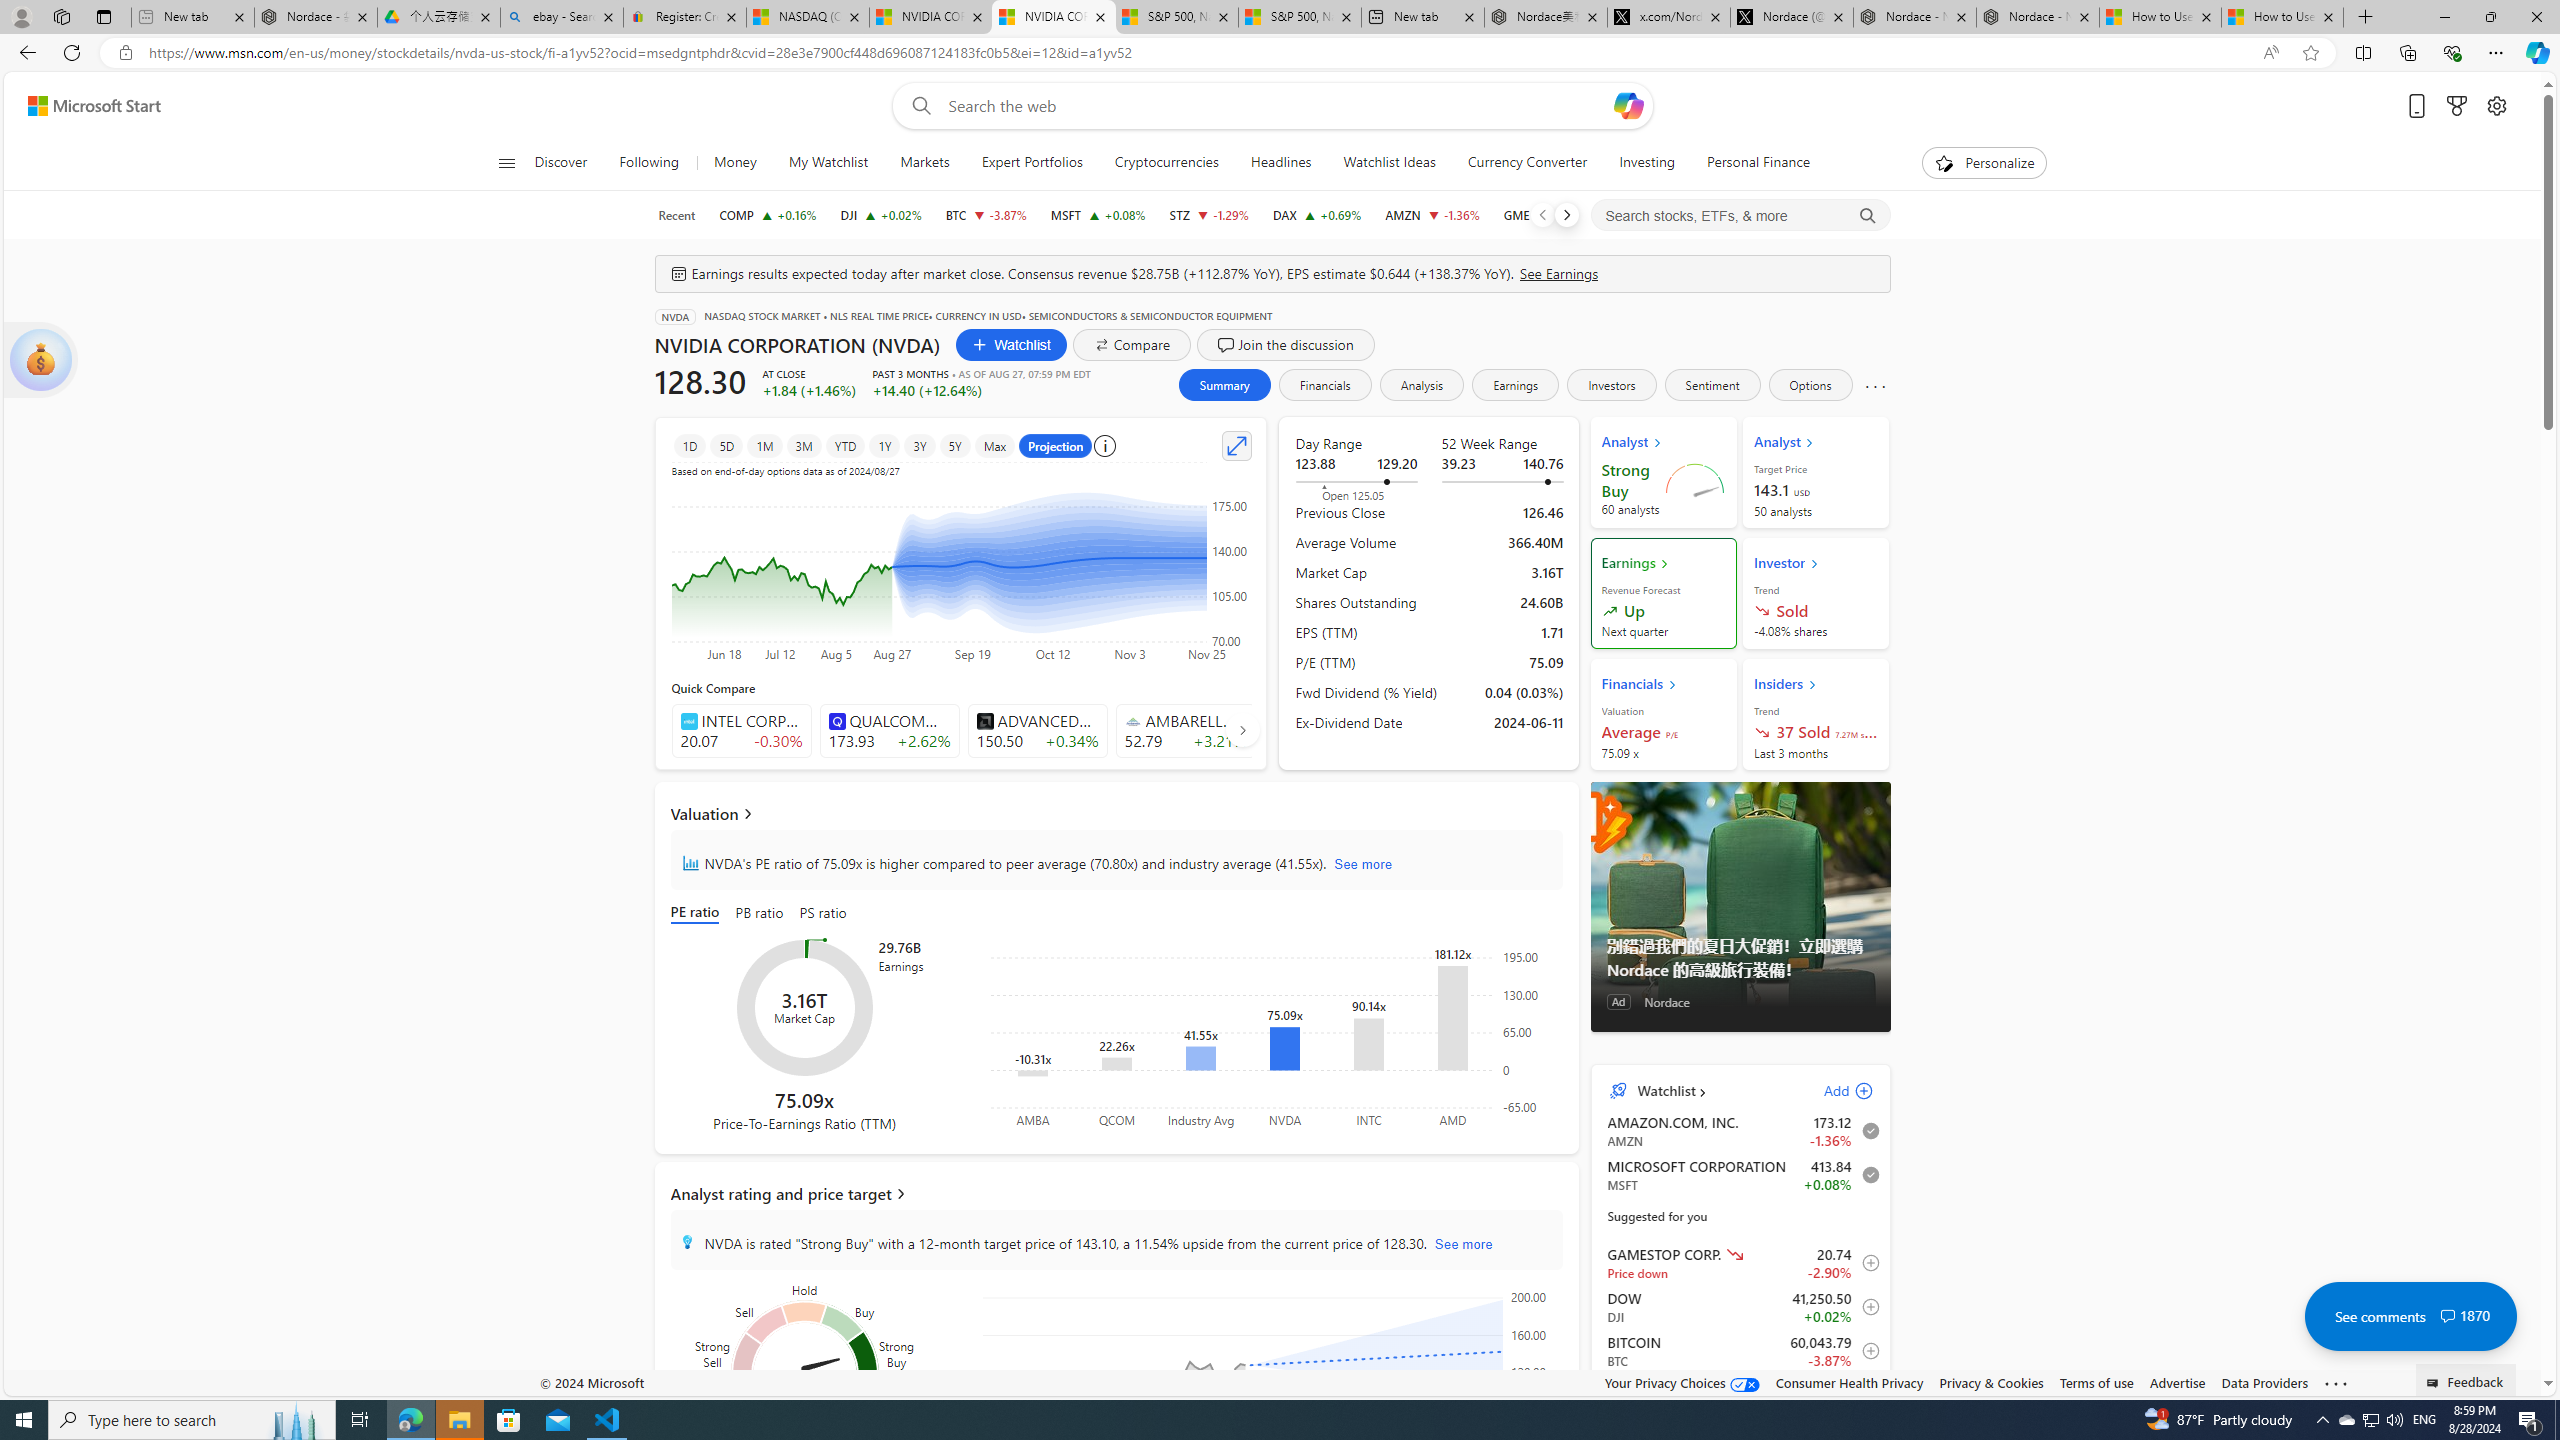  I want to click on Expert Portfolios, so click(1032, 163).